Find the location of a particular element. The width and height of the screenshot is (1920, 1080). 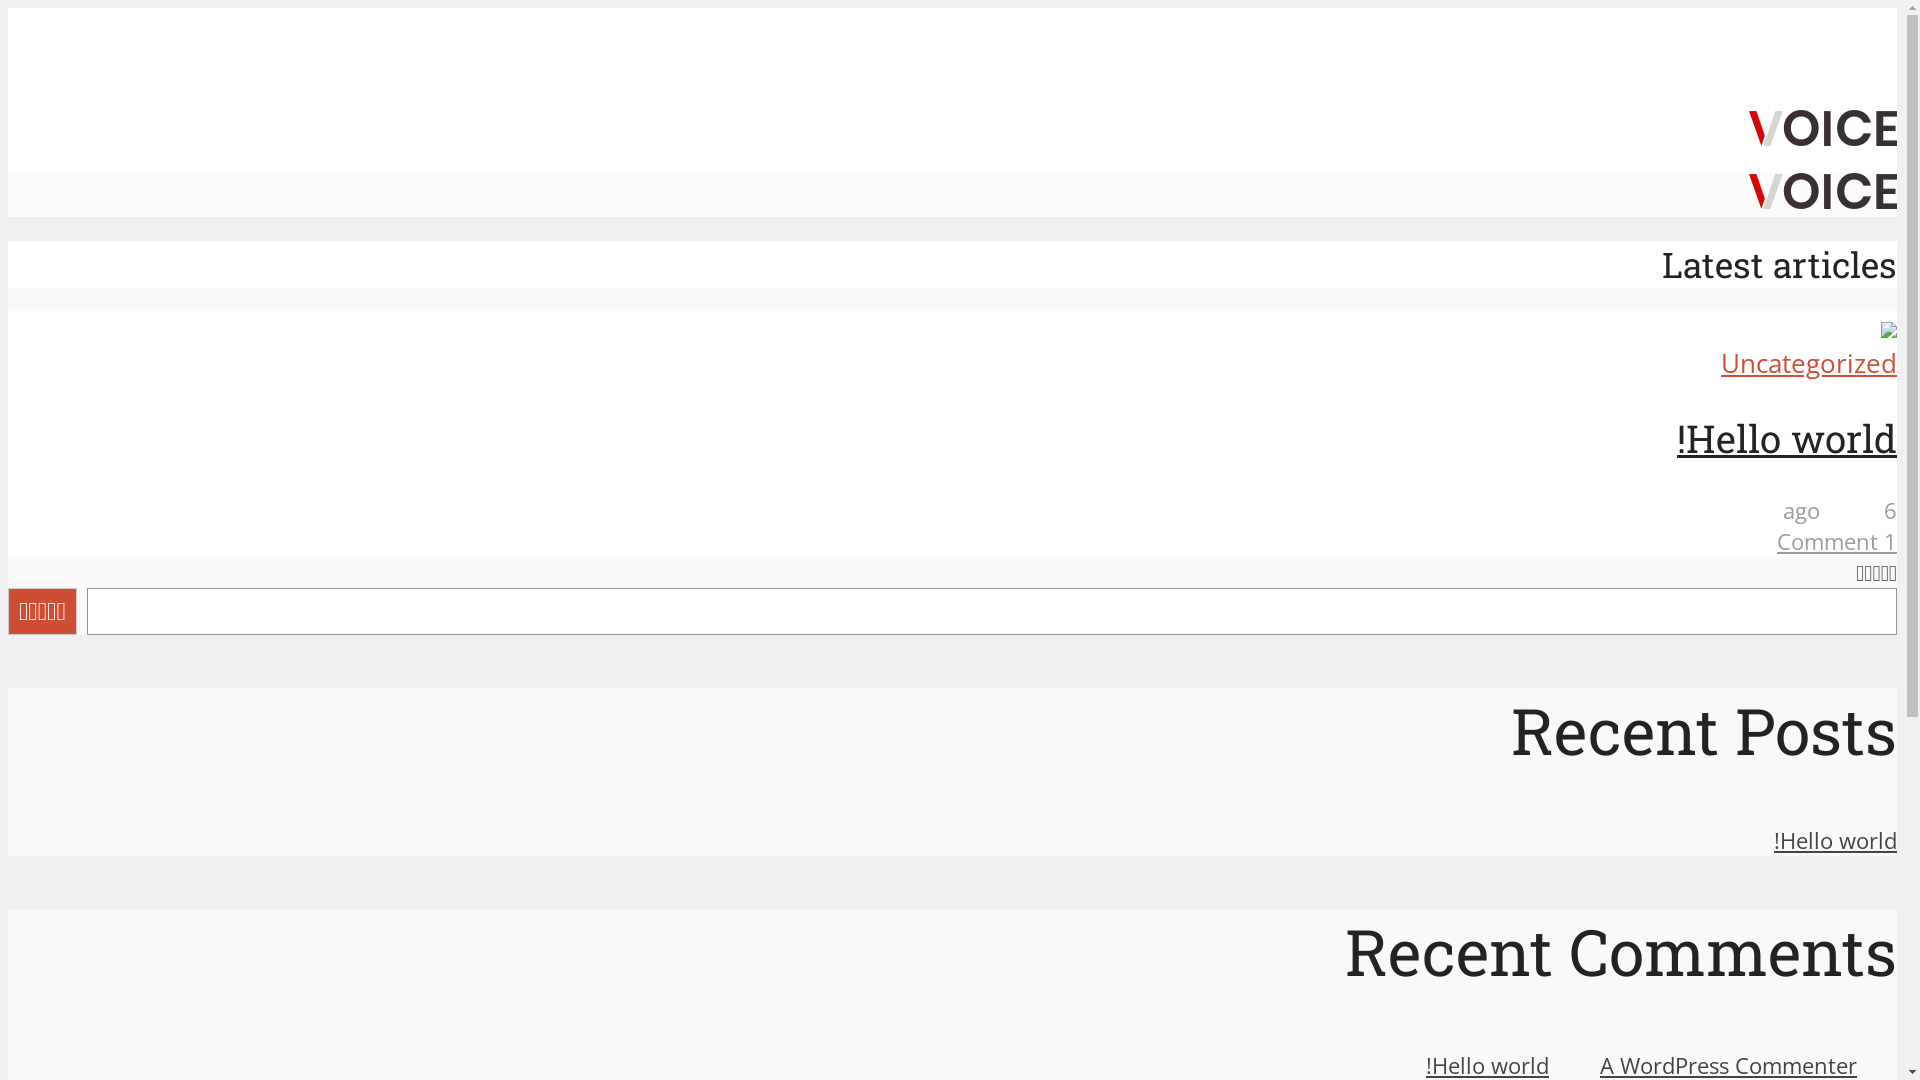

Hello world! is located at coordinates (1889, 328).